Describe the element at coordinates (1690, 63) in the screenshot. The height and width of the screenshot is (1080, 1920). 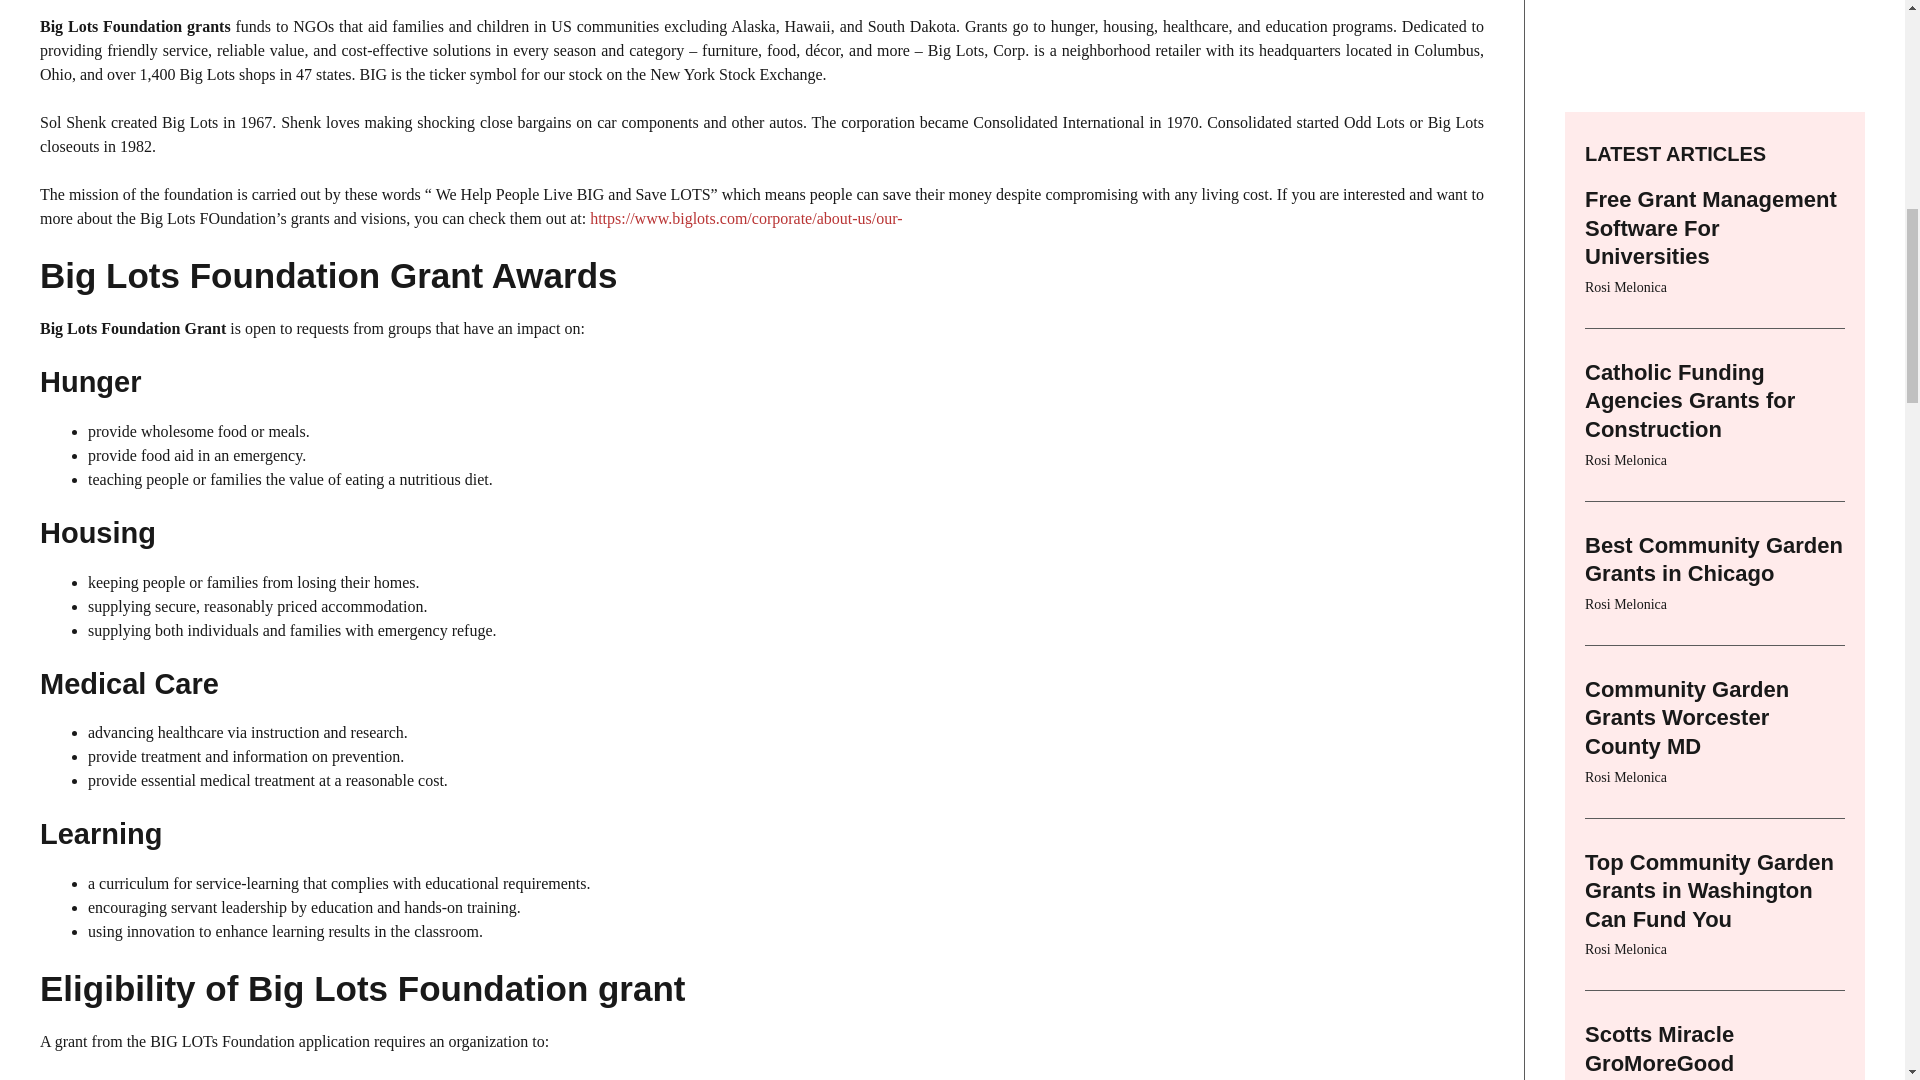
I see `Catholic Funding Agencies Grants for Construction` at that location.